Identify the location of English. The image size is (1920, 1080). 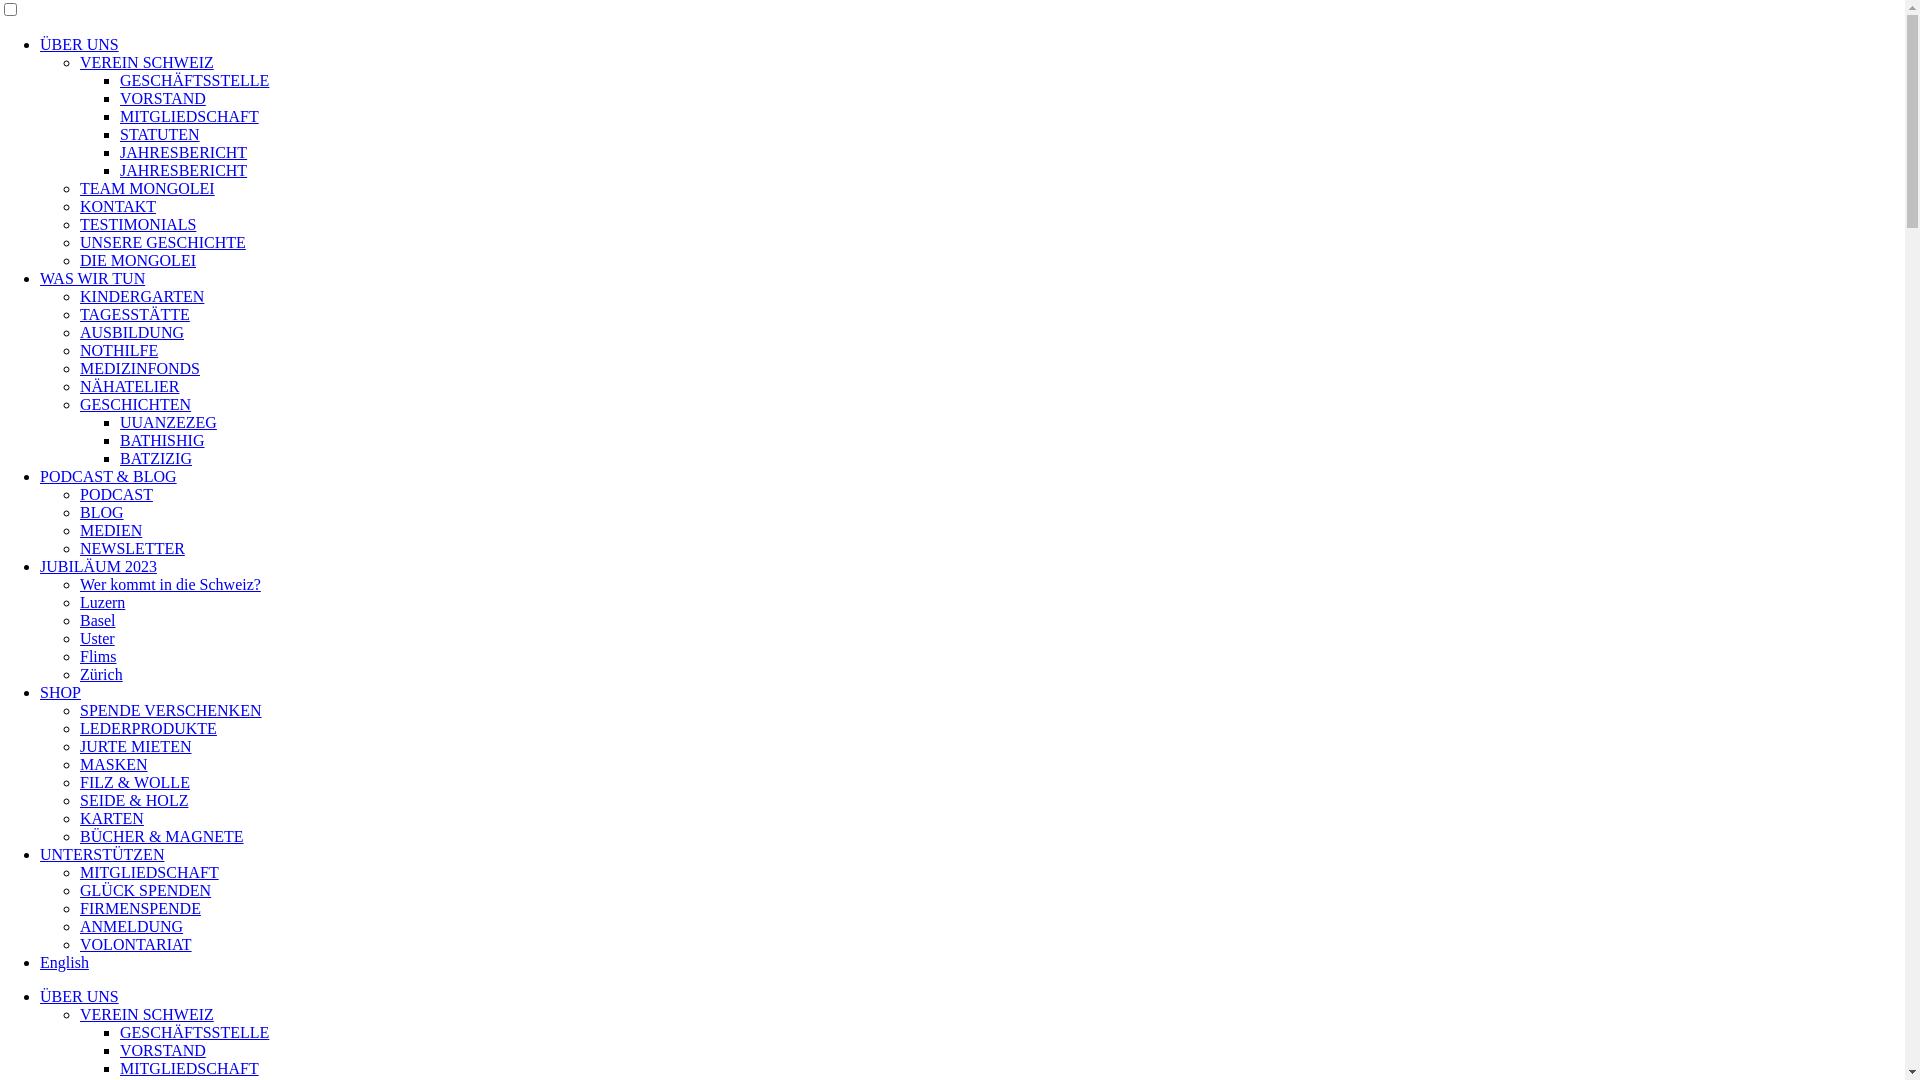
(64, 962).